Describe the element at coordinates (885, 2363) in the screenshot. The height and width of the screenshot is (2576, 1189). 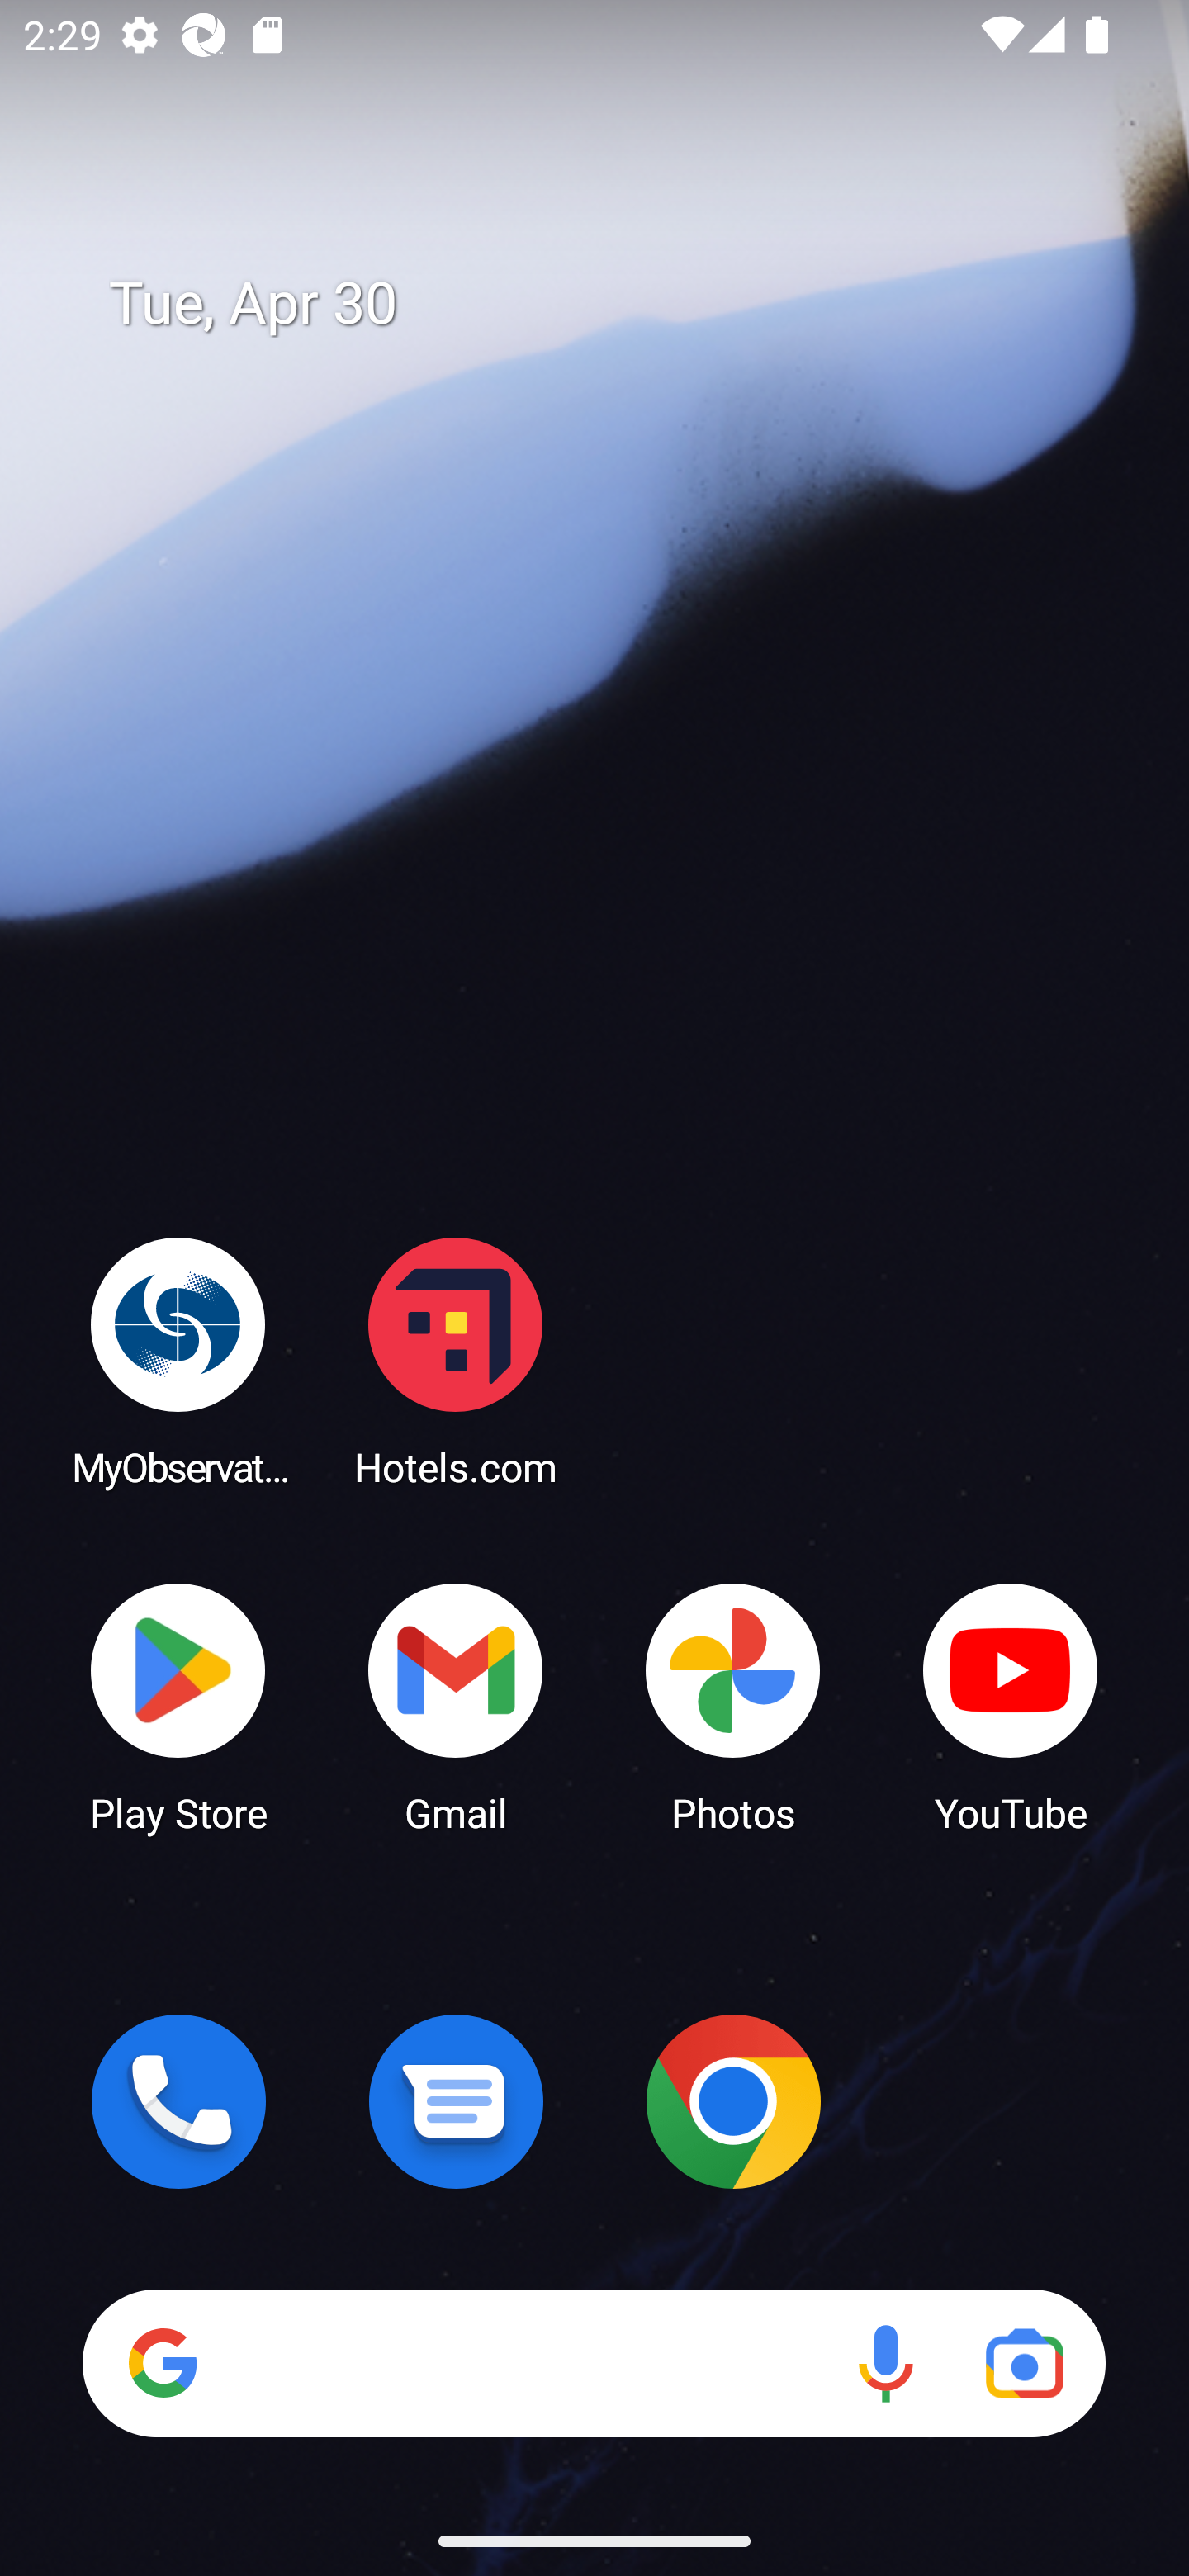
I see `Voice search` at that location.